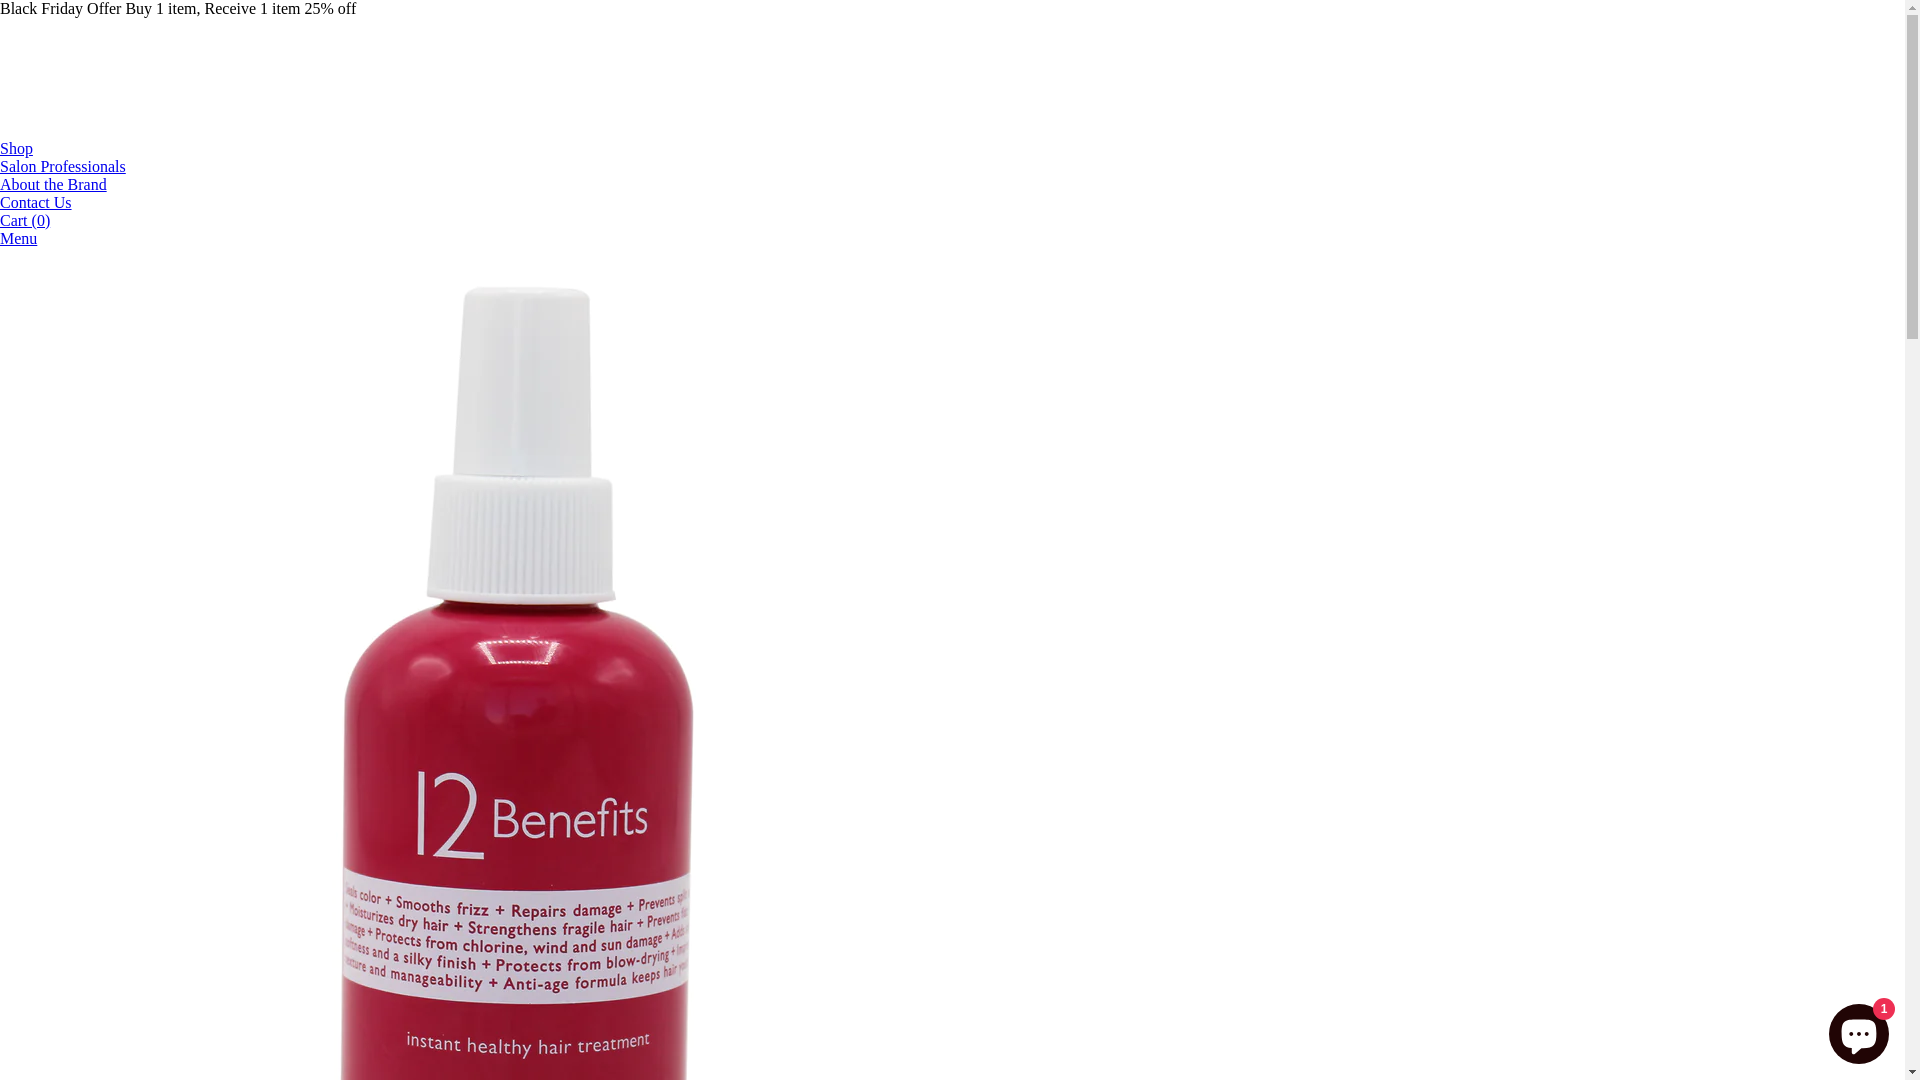 The width and height of the screenshot is (1920, 1080). I want to click on Contact Us, so click(36, 202).